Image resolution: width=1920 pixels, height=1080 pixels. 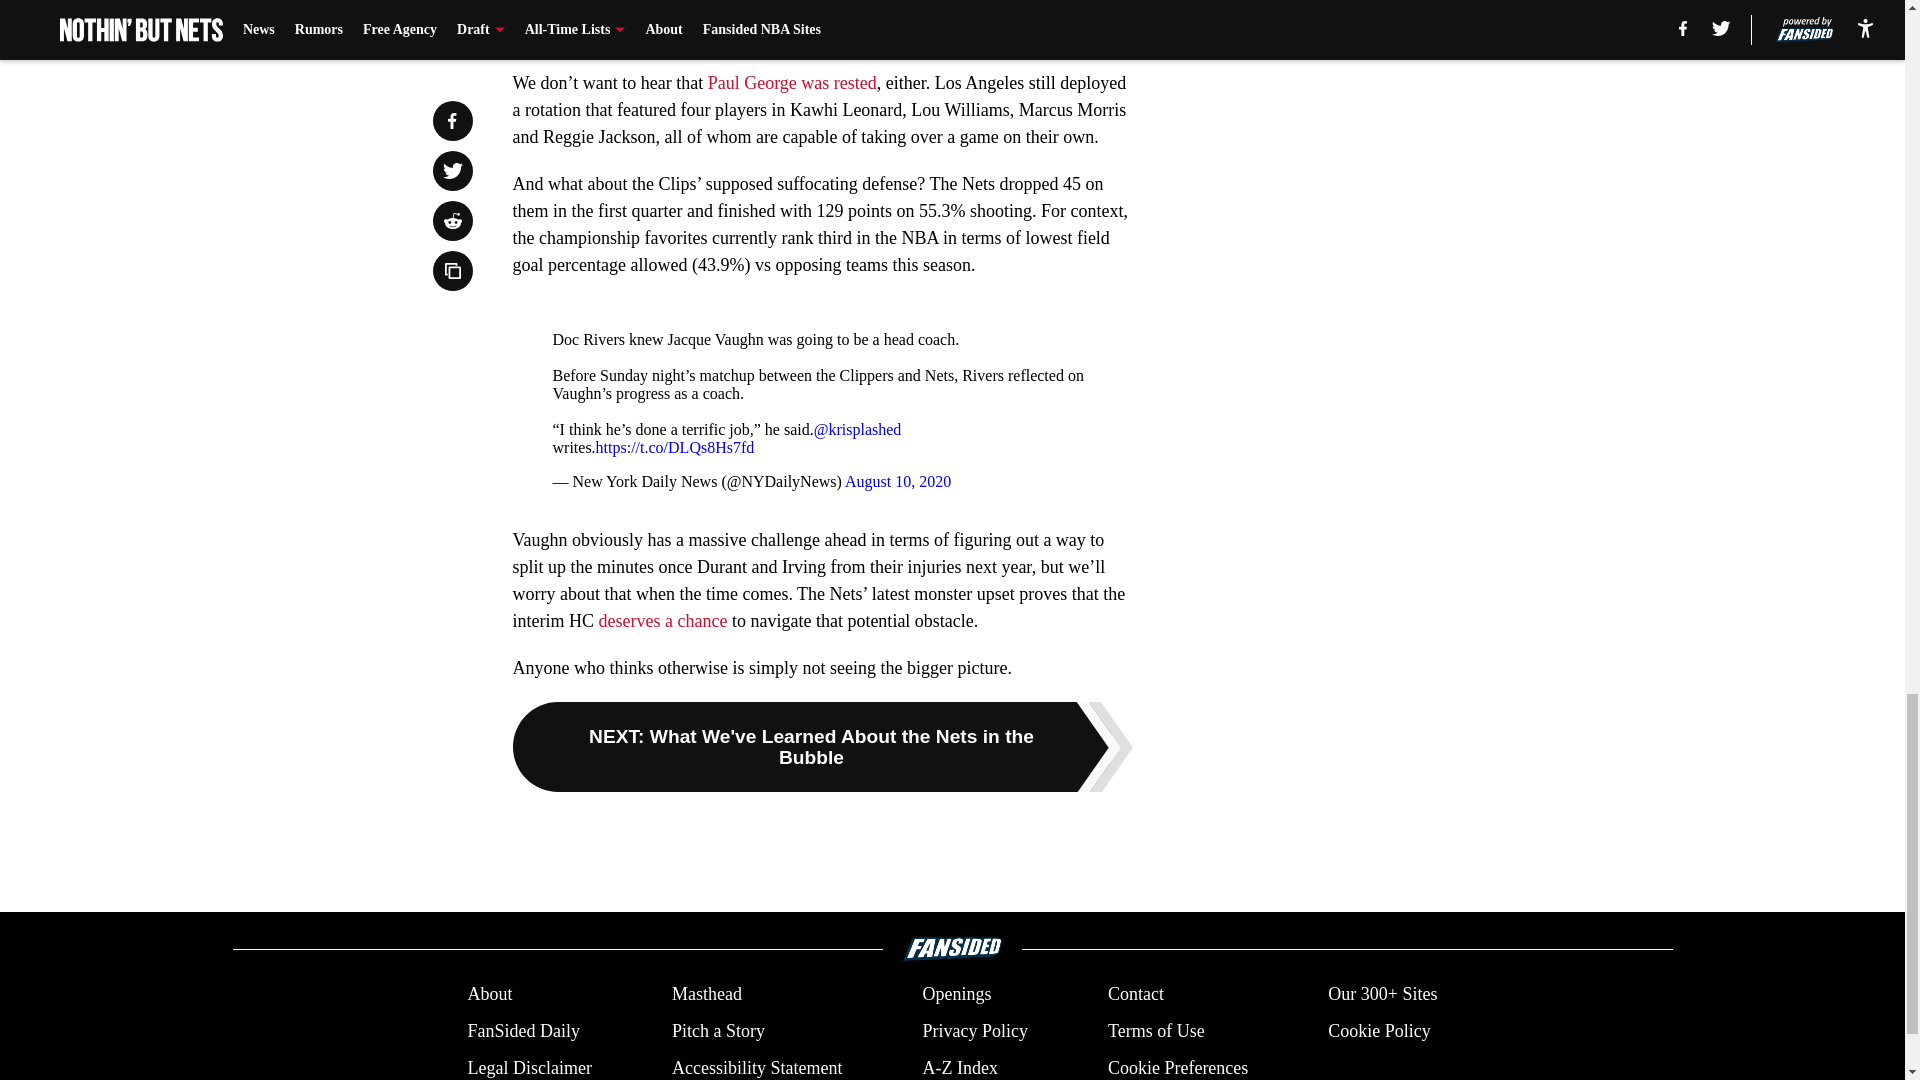 What do you see at coordinates (706, 994) in the screenshot?
I see `Masthead` at bounding box center [706, 994].